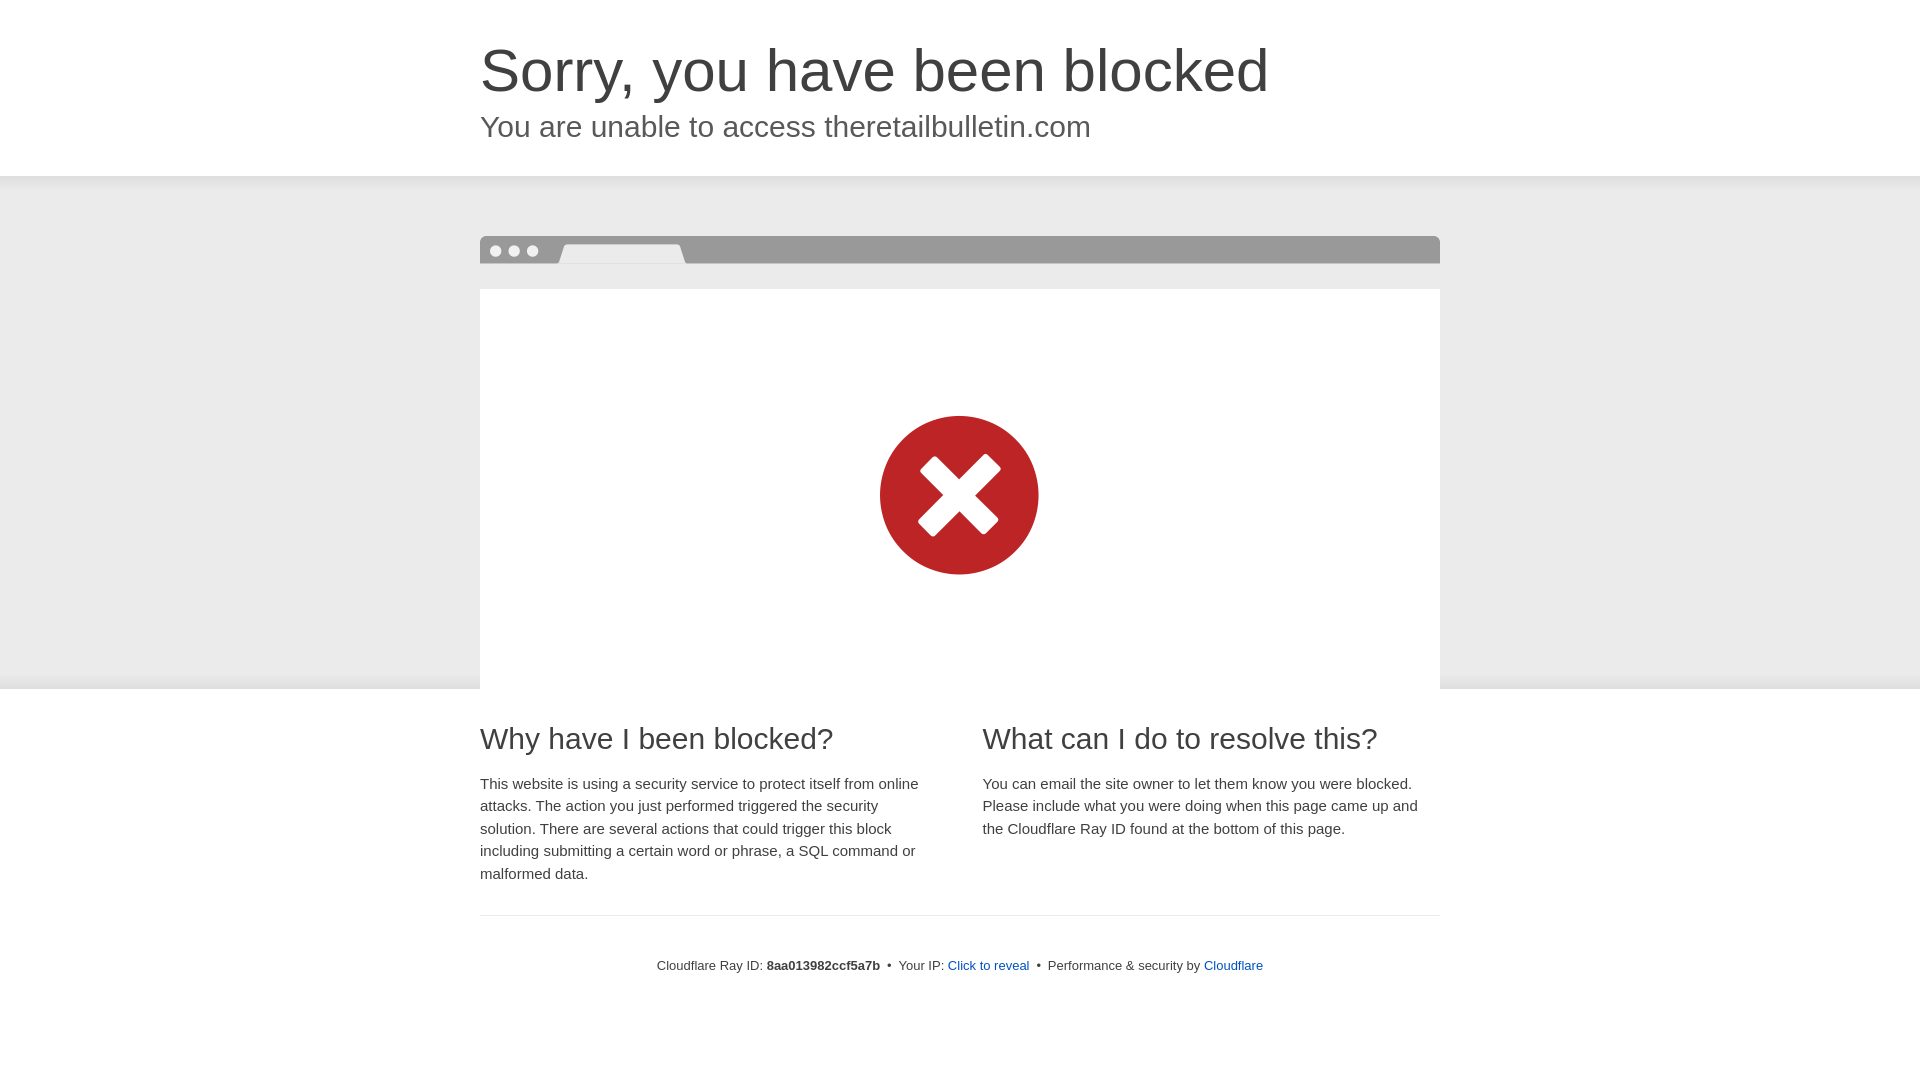 This screenshot has width=1920, height=1080. What do you see at coordinates (988, 966) in the screenshot?
I see `Click to reveal` at bounding box center [988, 966].